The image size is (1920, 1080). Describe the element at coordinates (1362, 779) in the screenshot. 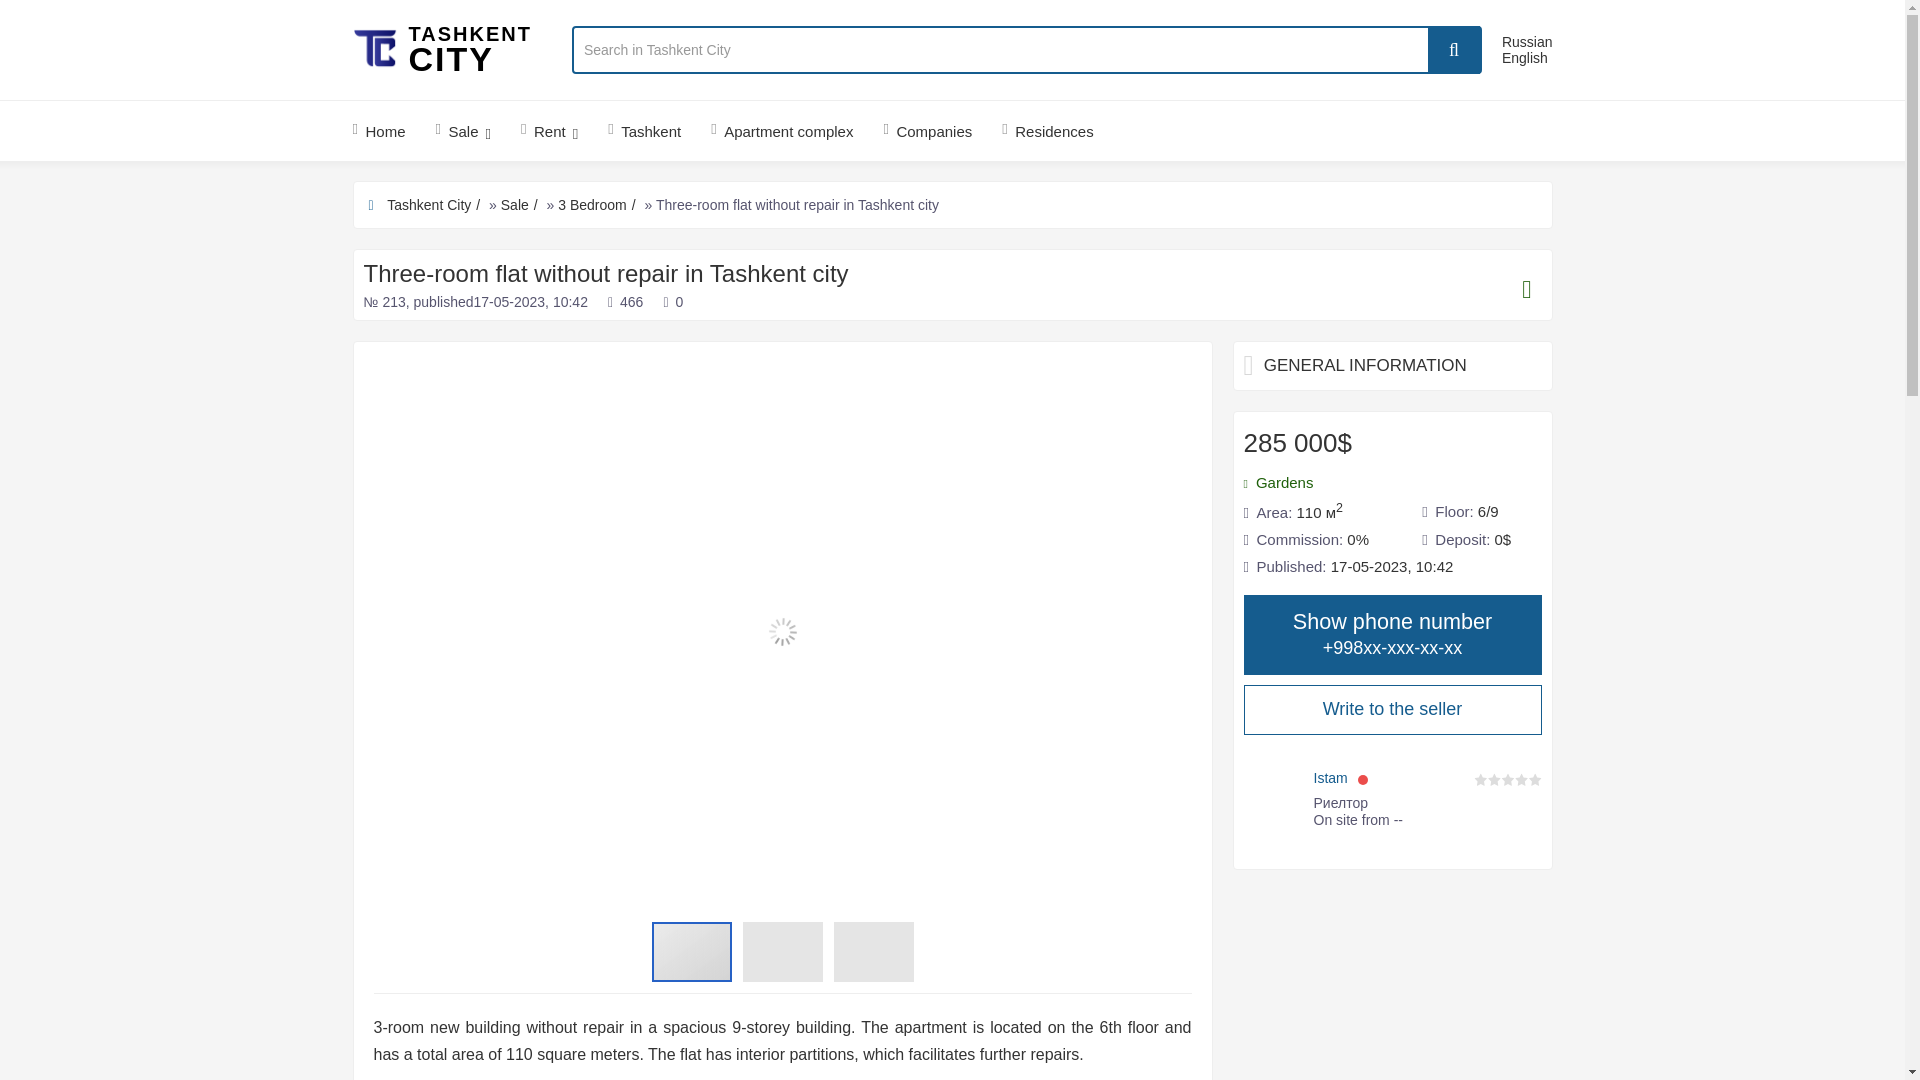

I see `Seller offline` at that location.